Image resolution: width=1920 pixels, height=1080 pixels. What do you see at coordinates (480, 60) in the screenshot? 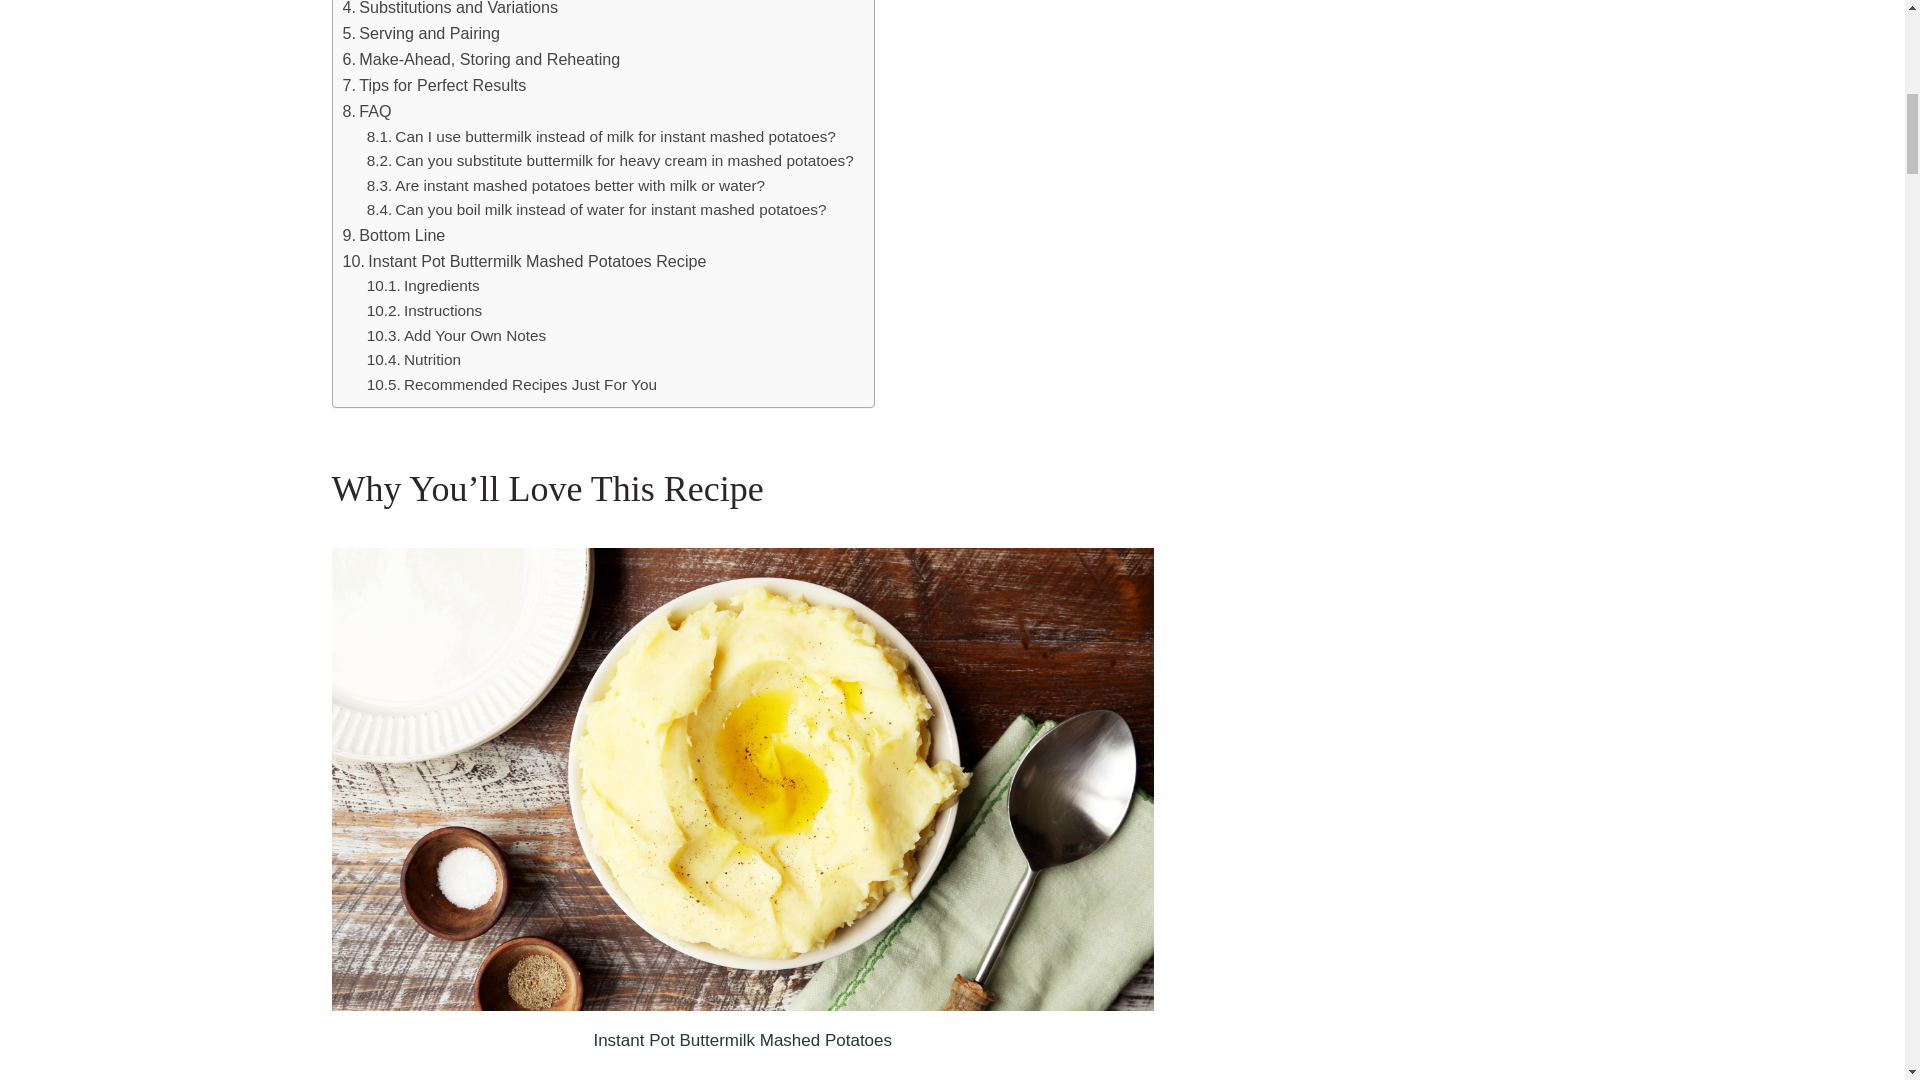
I see `Make-Ahead, Storing and Reheating` at bounding box center [480, 60].